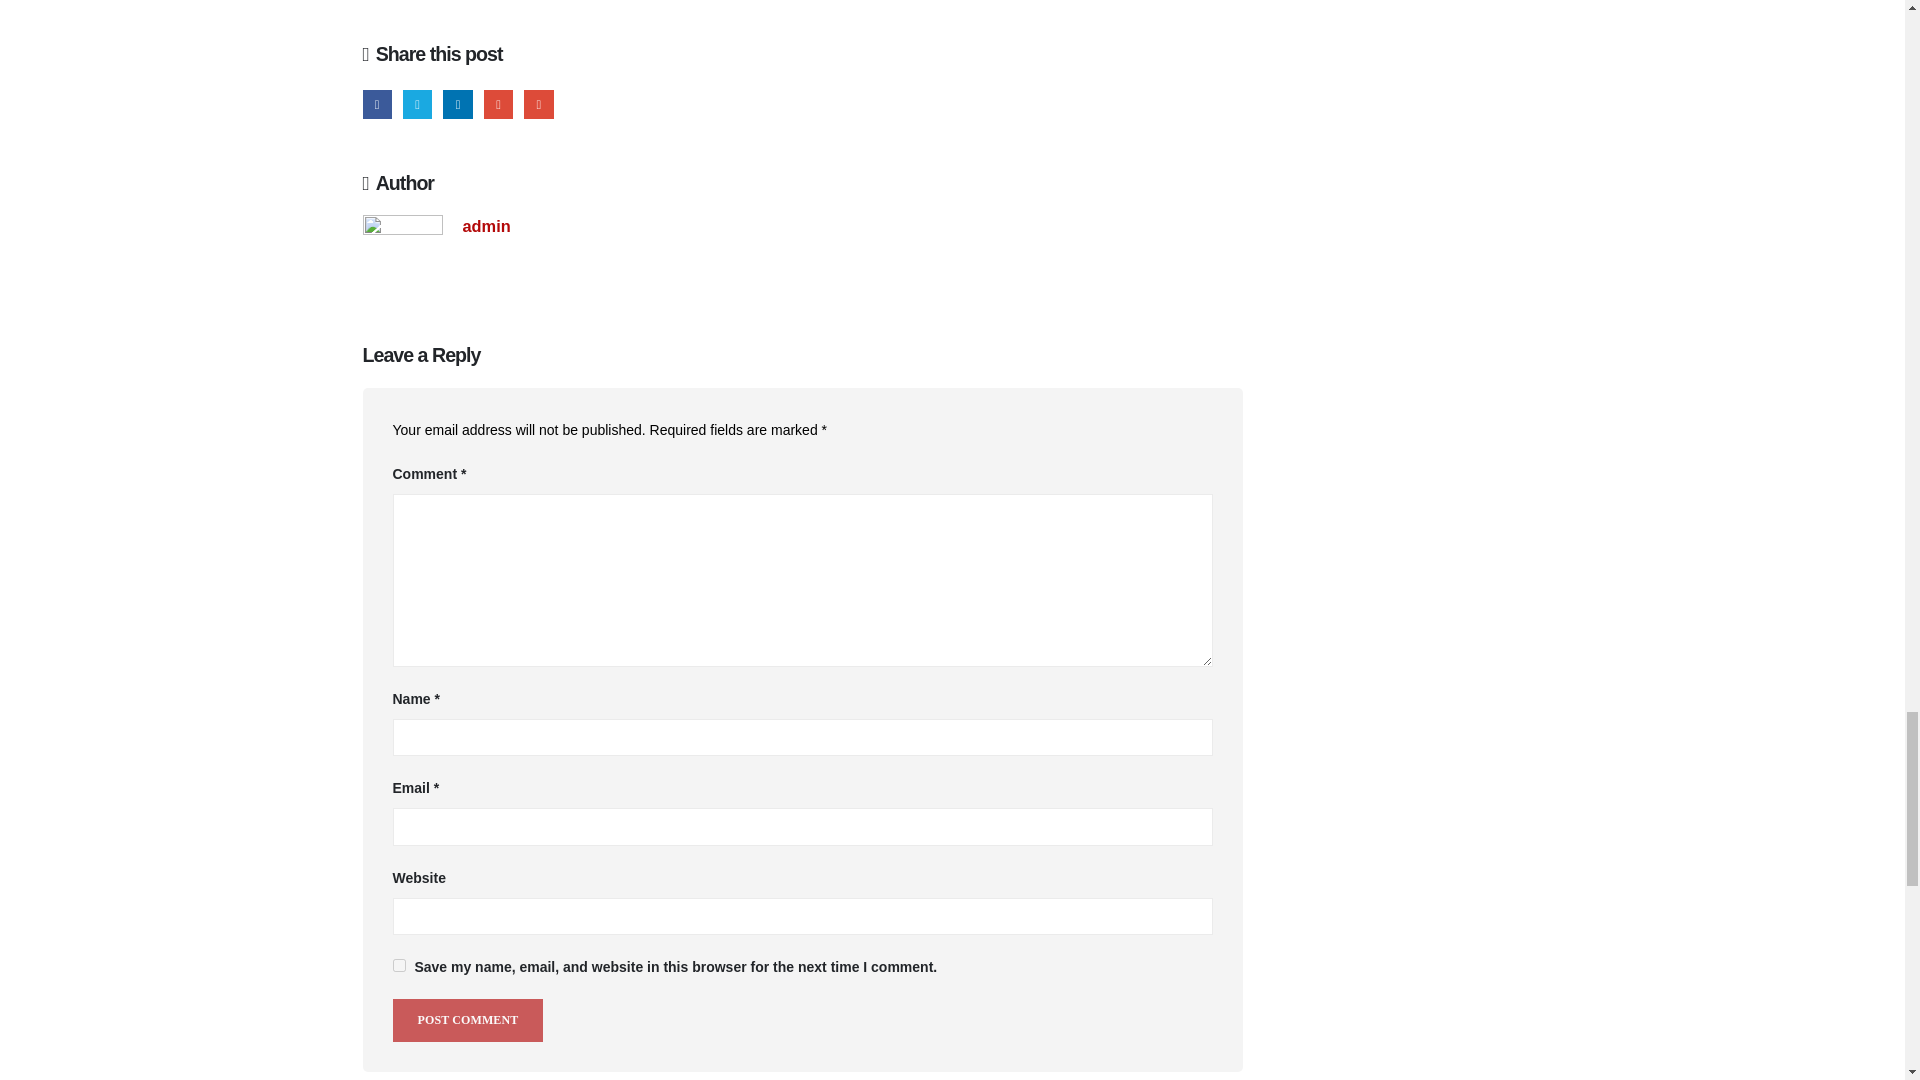 The image size is (1920, 1080). I want to click on Twitter, so click(418, 104).